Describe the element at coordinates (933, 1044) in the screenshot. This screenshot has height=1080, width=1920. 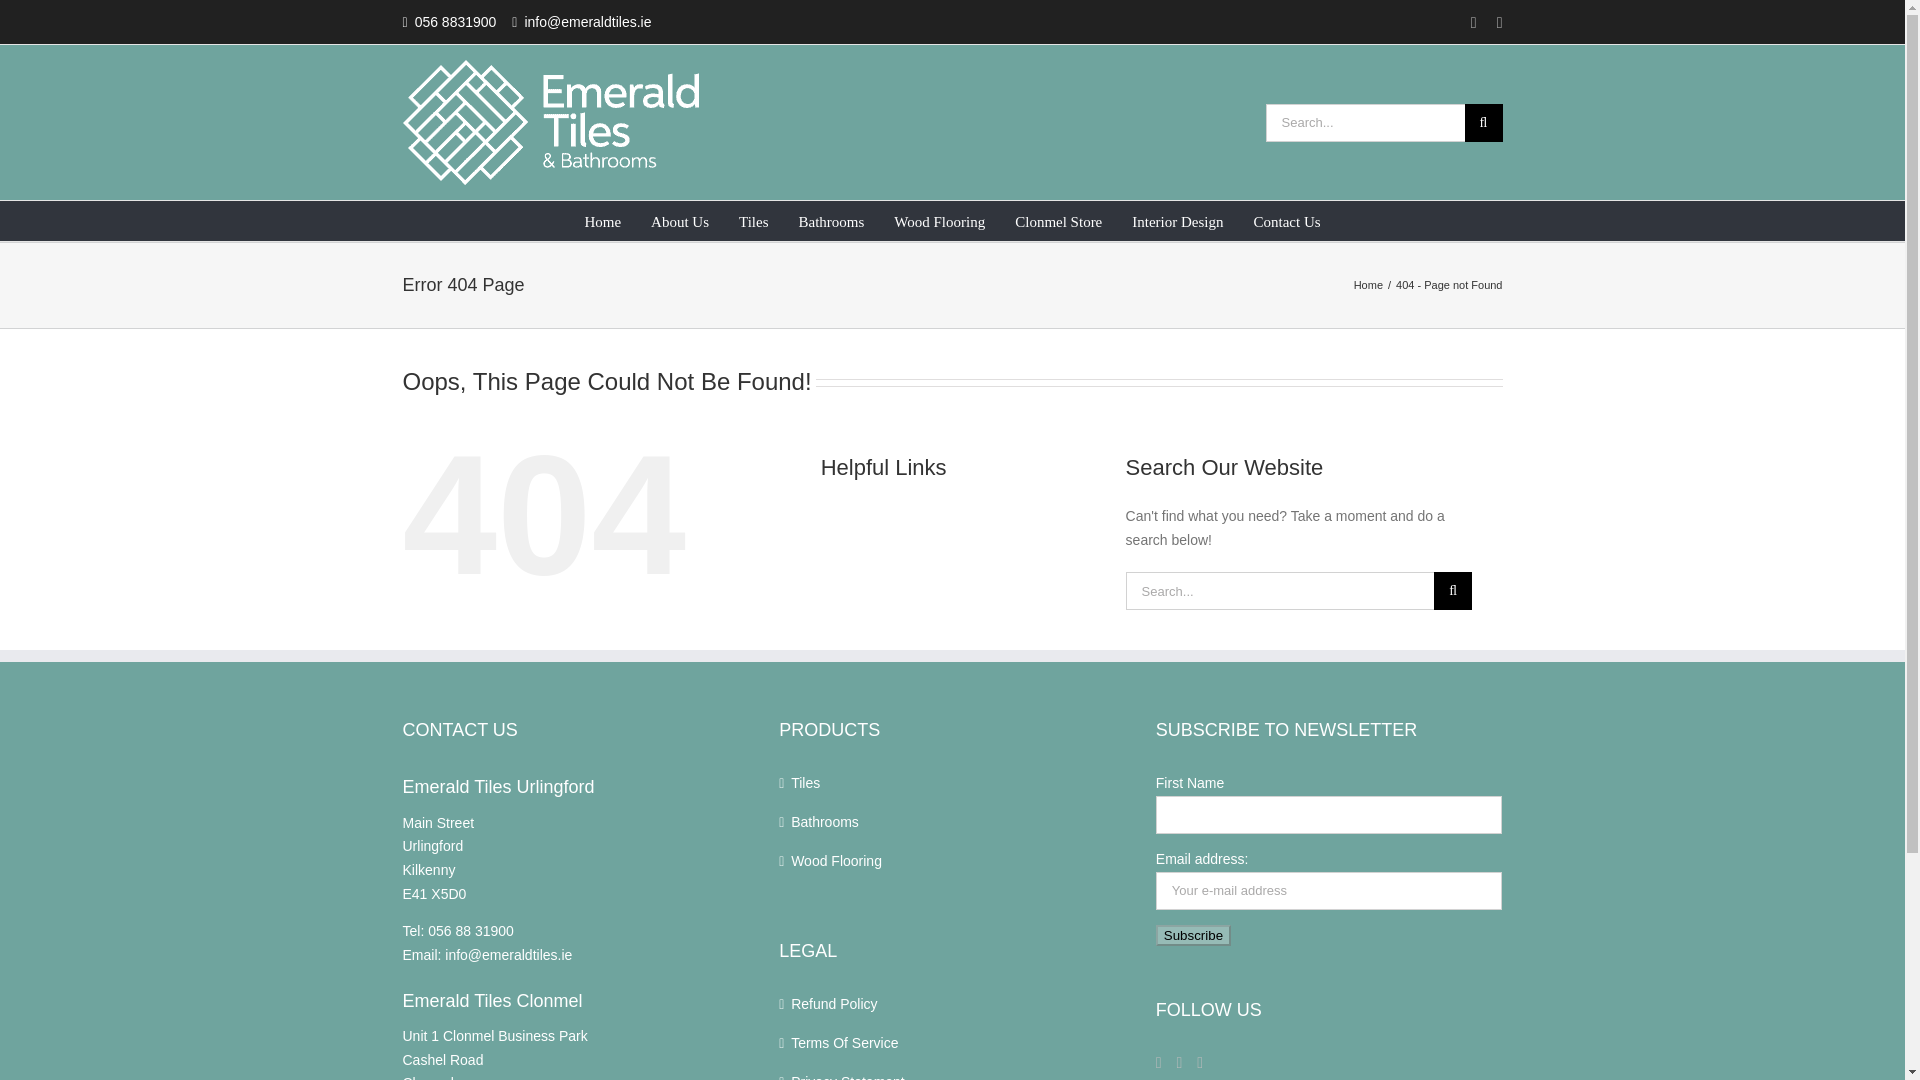
I see `Terms Of Service` at that location.